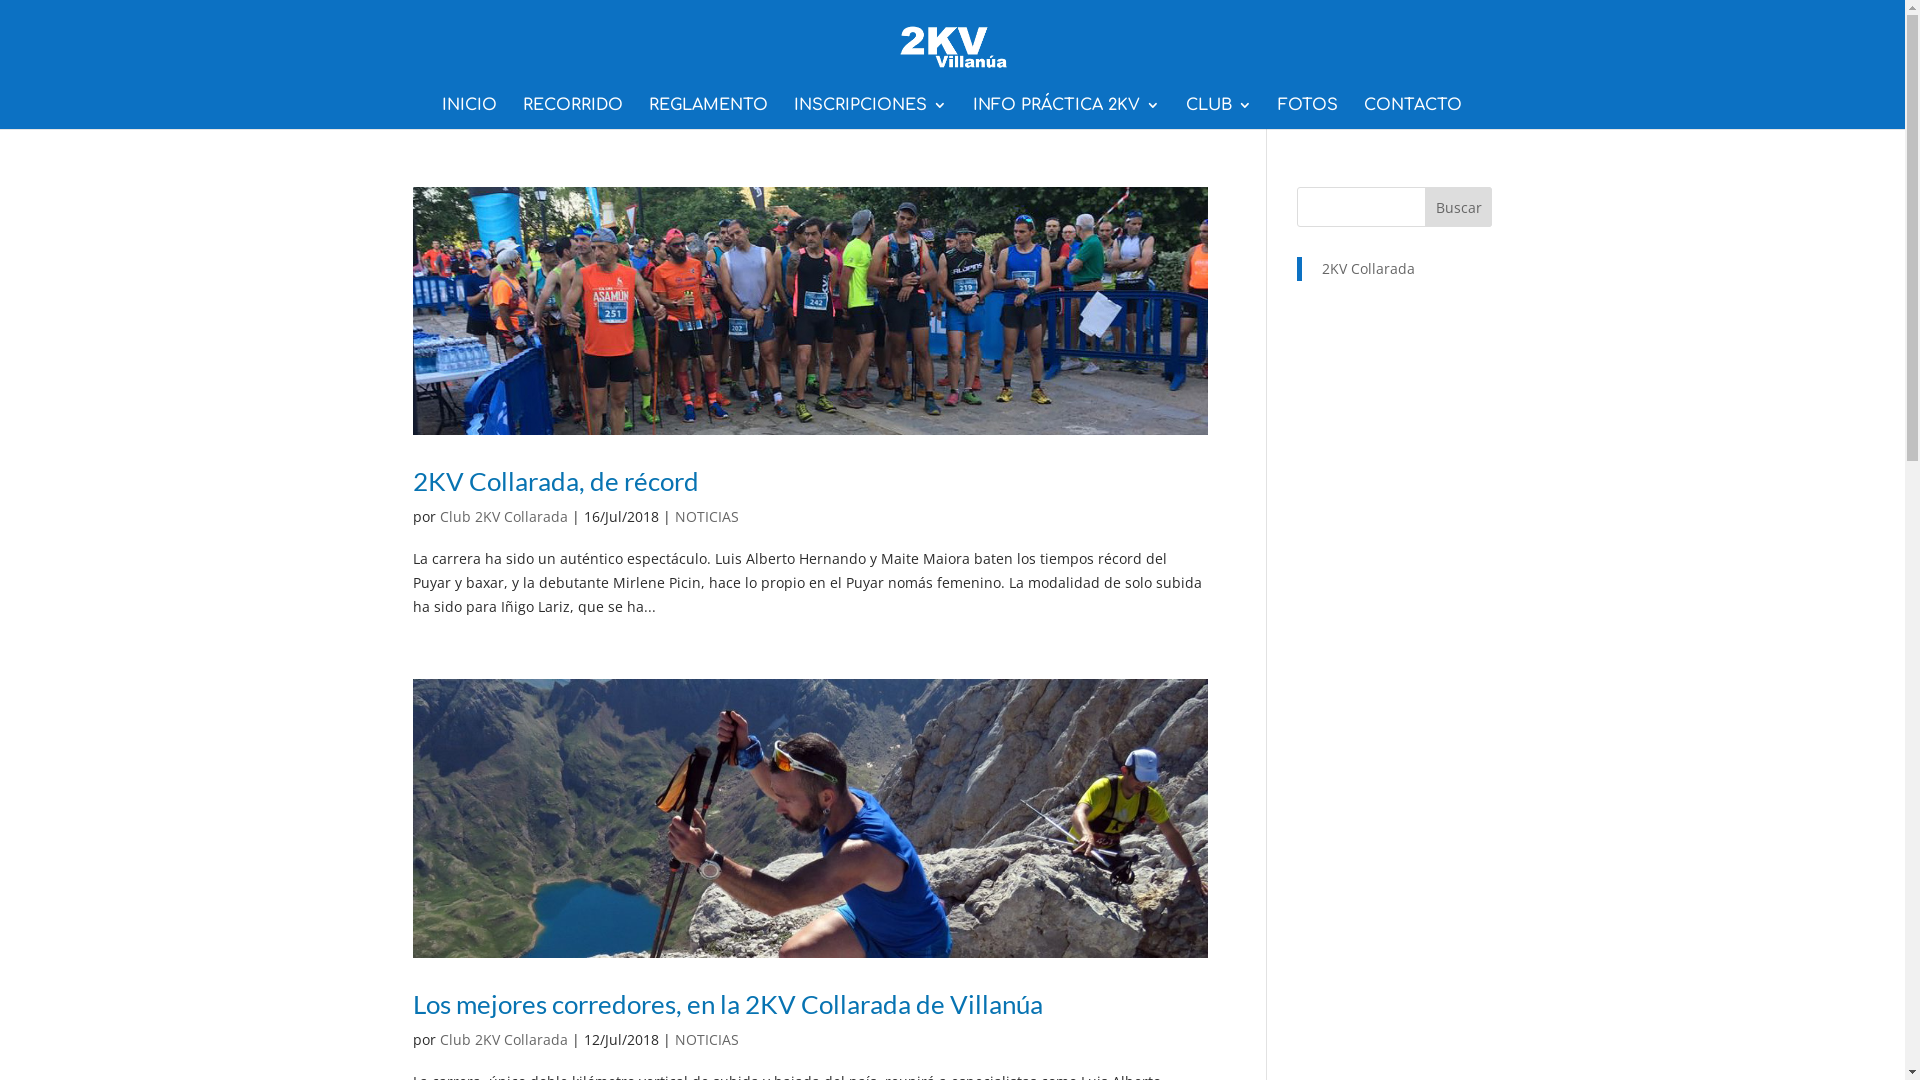 The image size is (1920, 1080). Describe the element at coordinates (572, 114) in the screenshot. I see `RECORRIDO` at that location.